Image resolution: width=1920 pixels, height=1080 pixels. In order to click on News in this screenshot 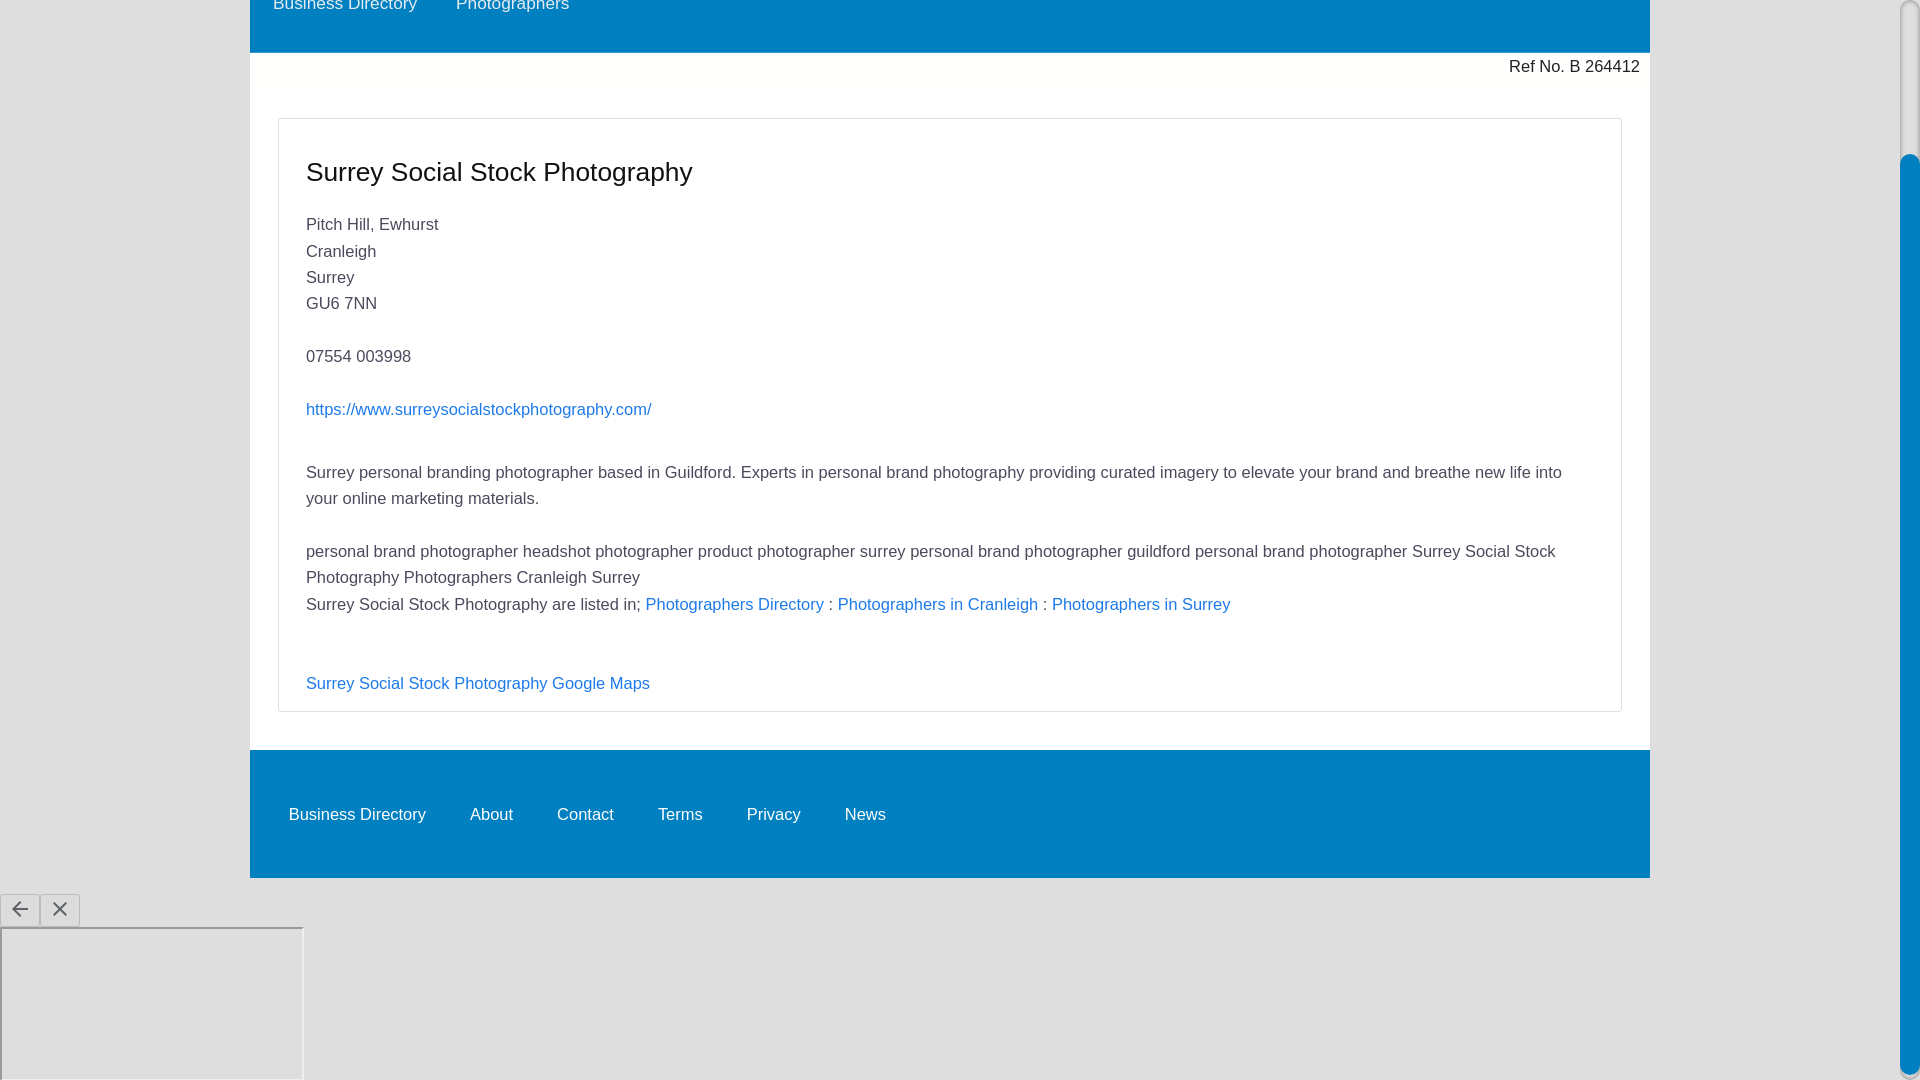, I will do `click(866, 812)`.